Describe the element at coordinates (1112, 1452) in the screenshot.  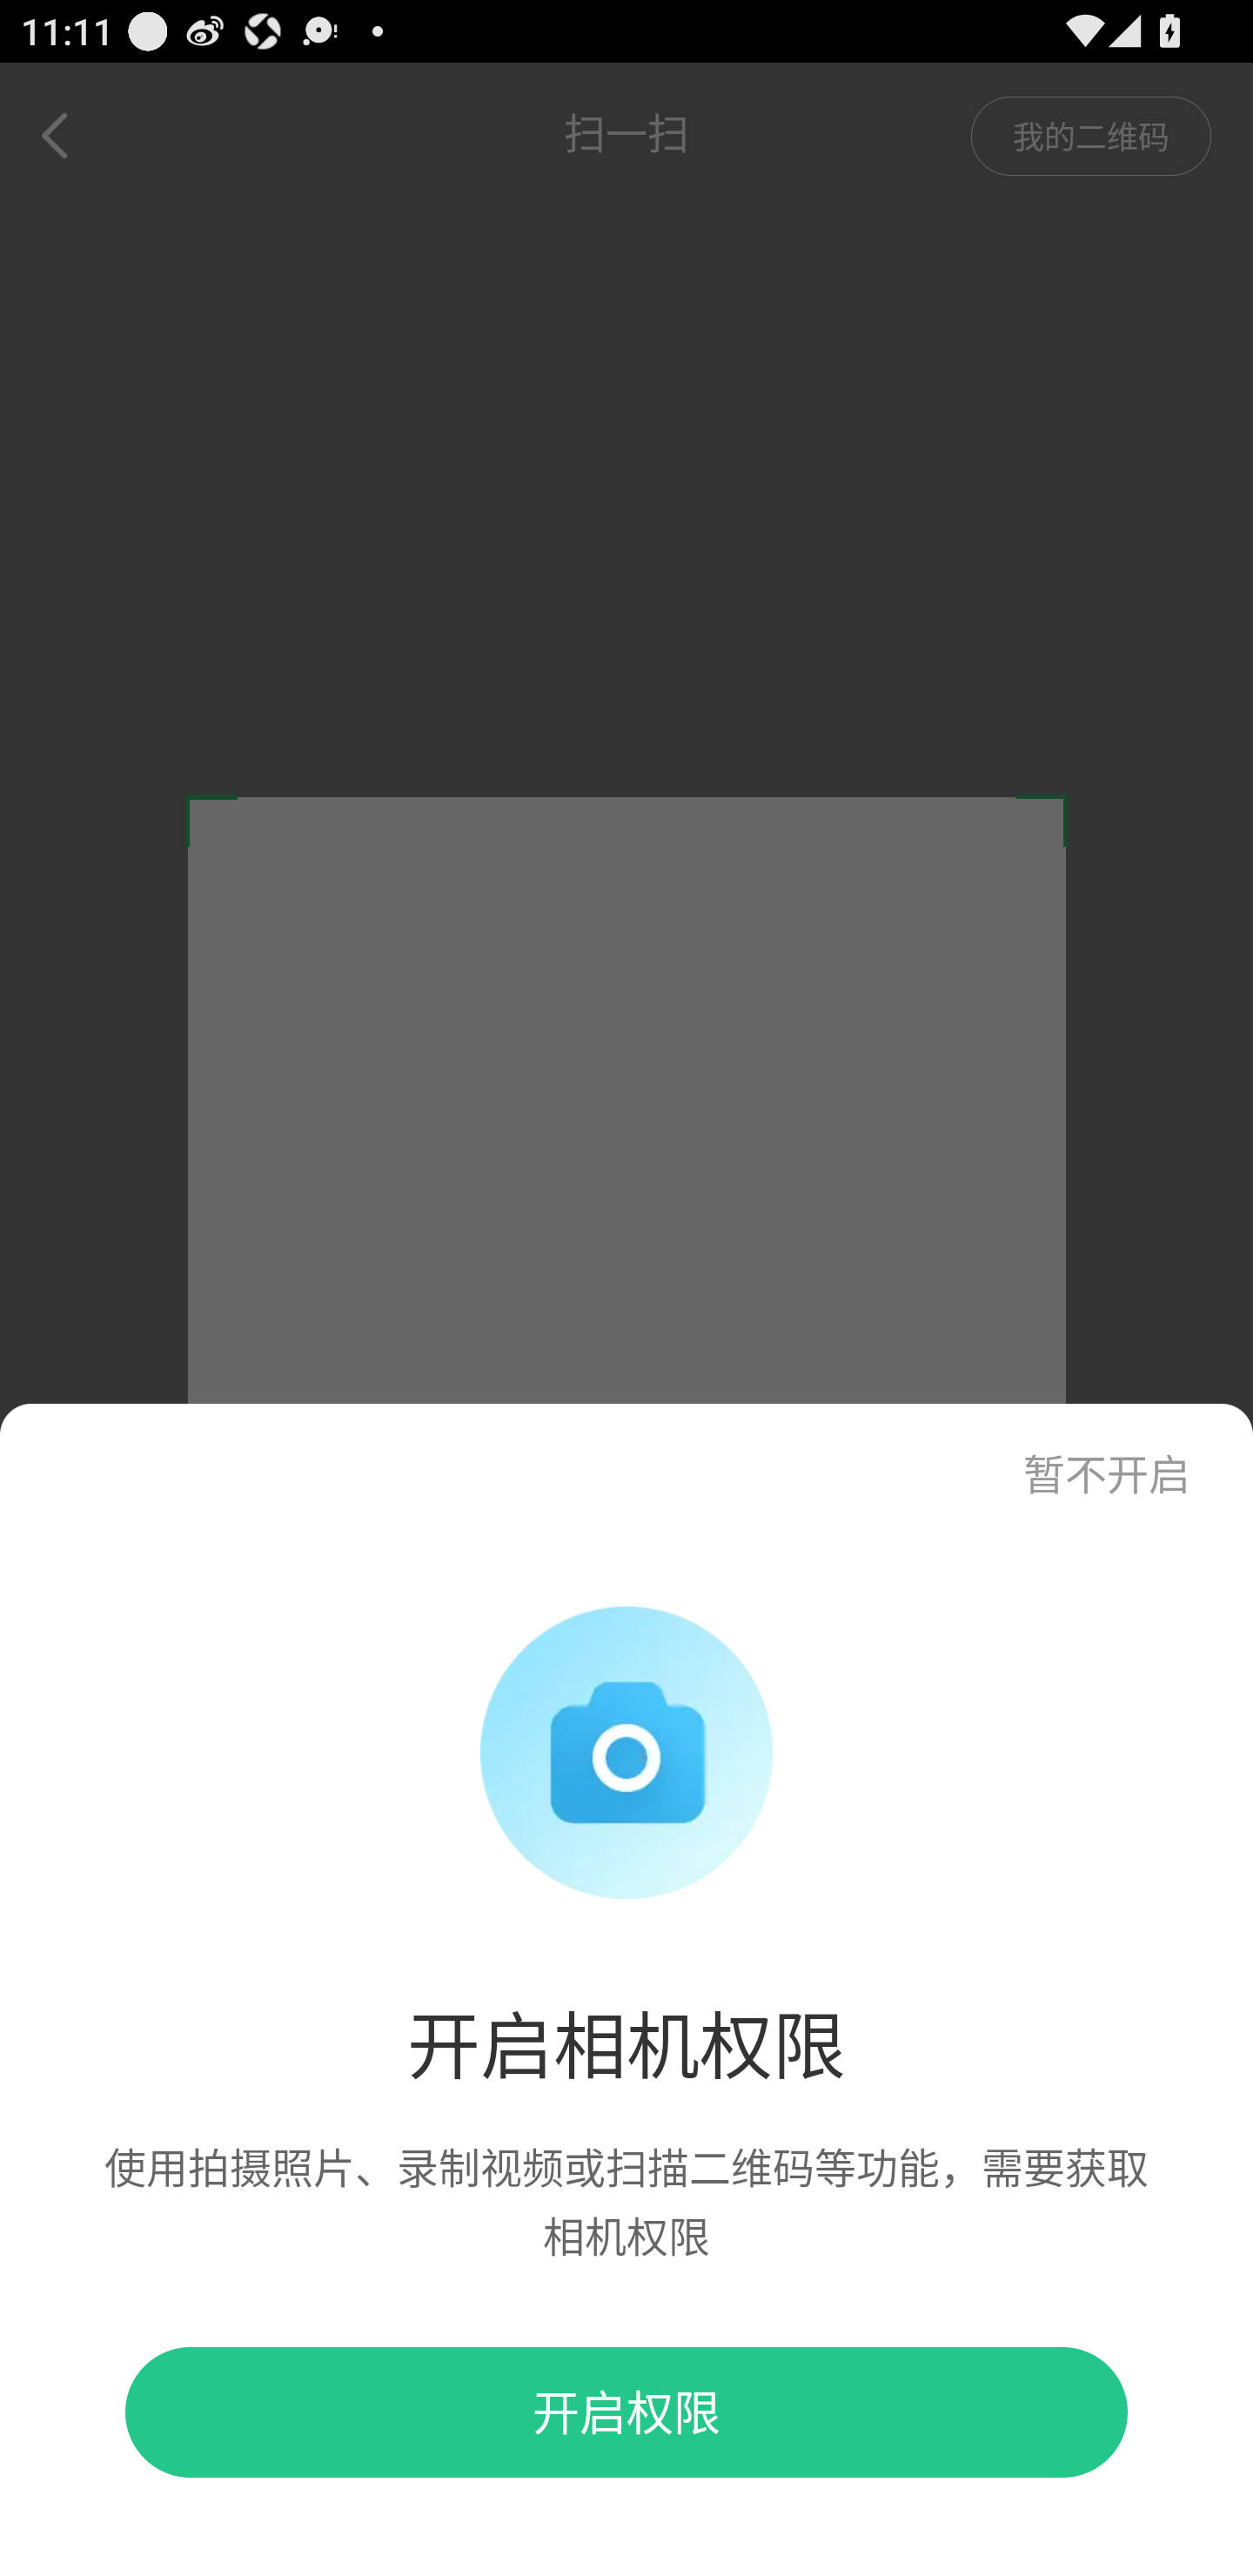
I see `暂不开启` at that location.